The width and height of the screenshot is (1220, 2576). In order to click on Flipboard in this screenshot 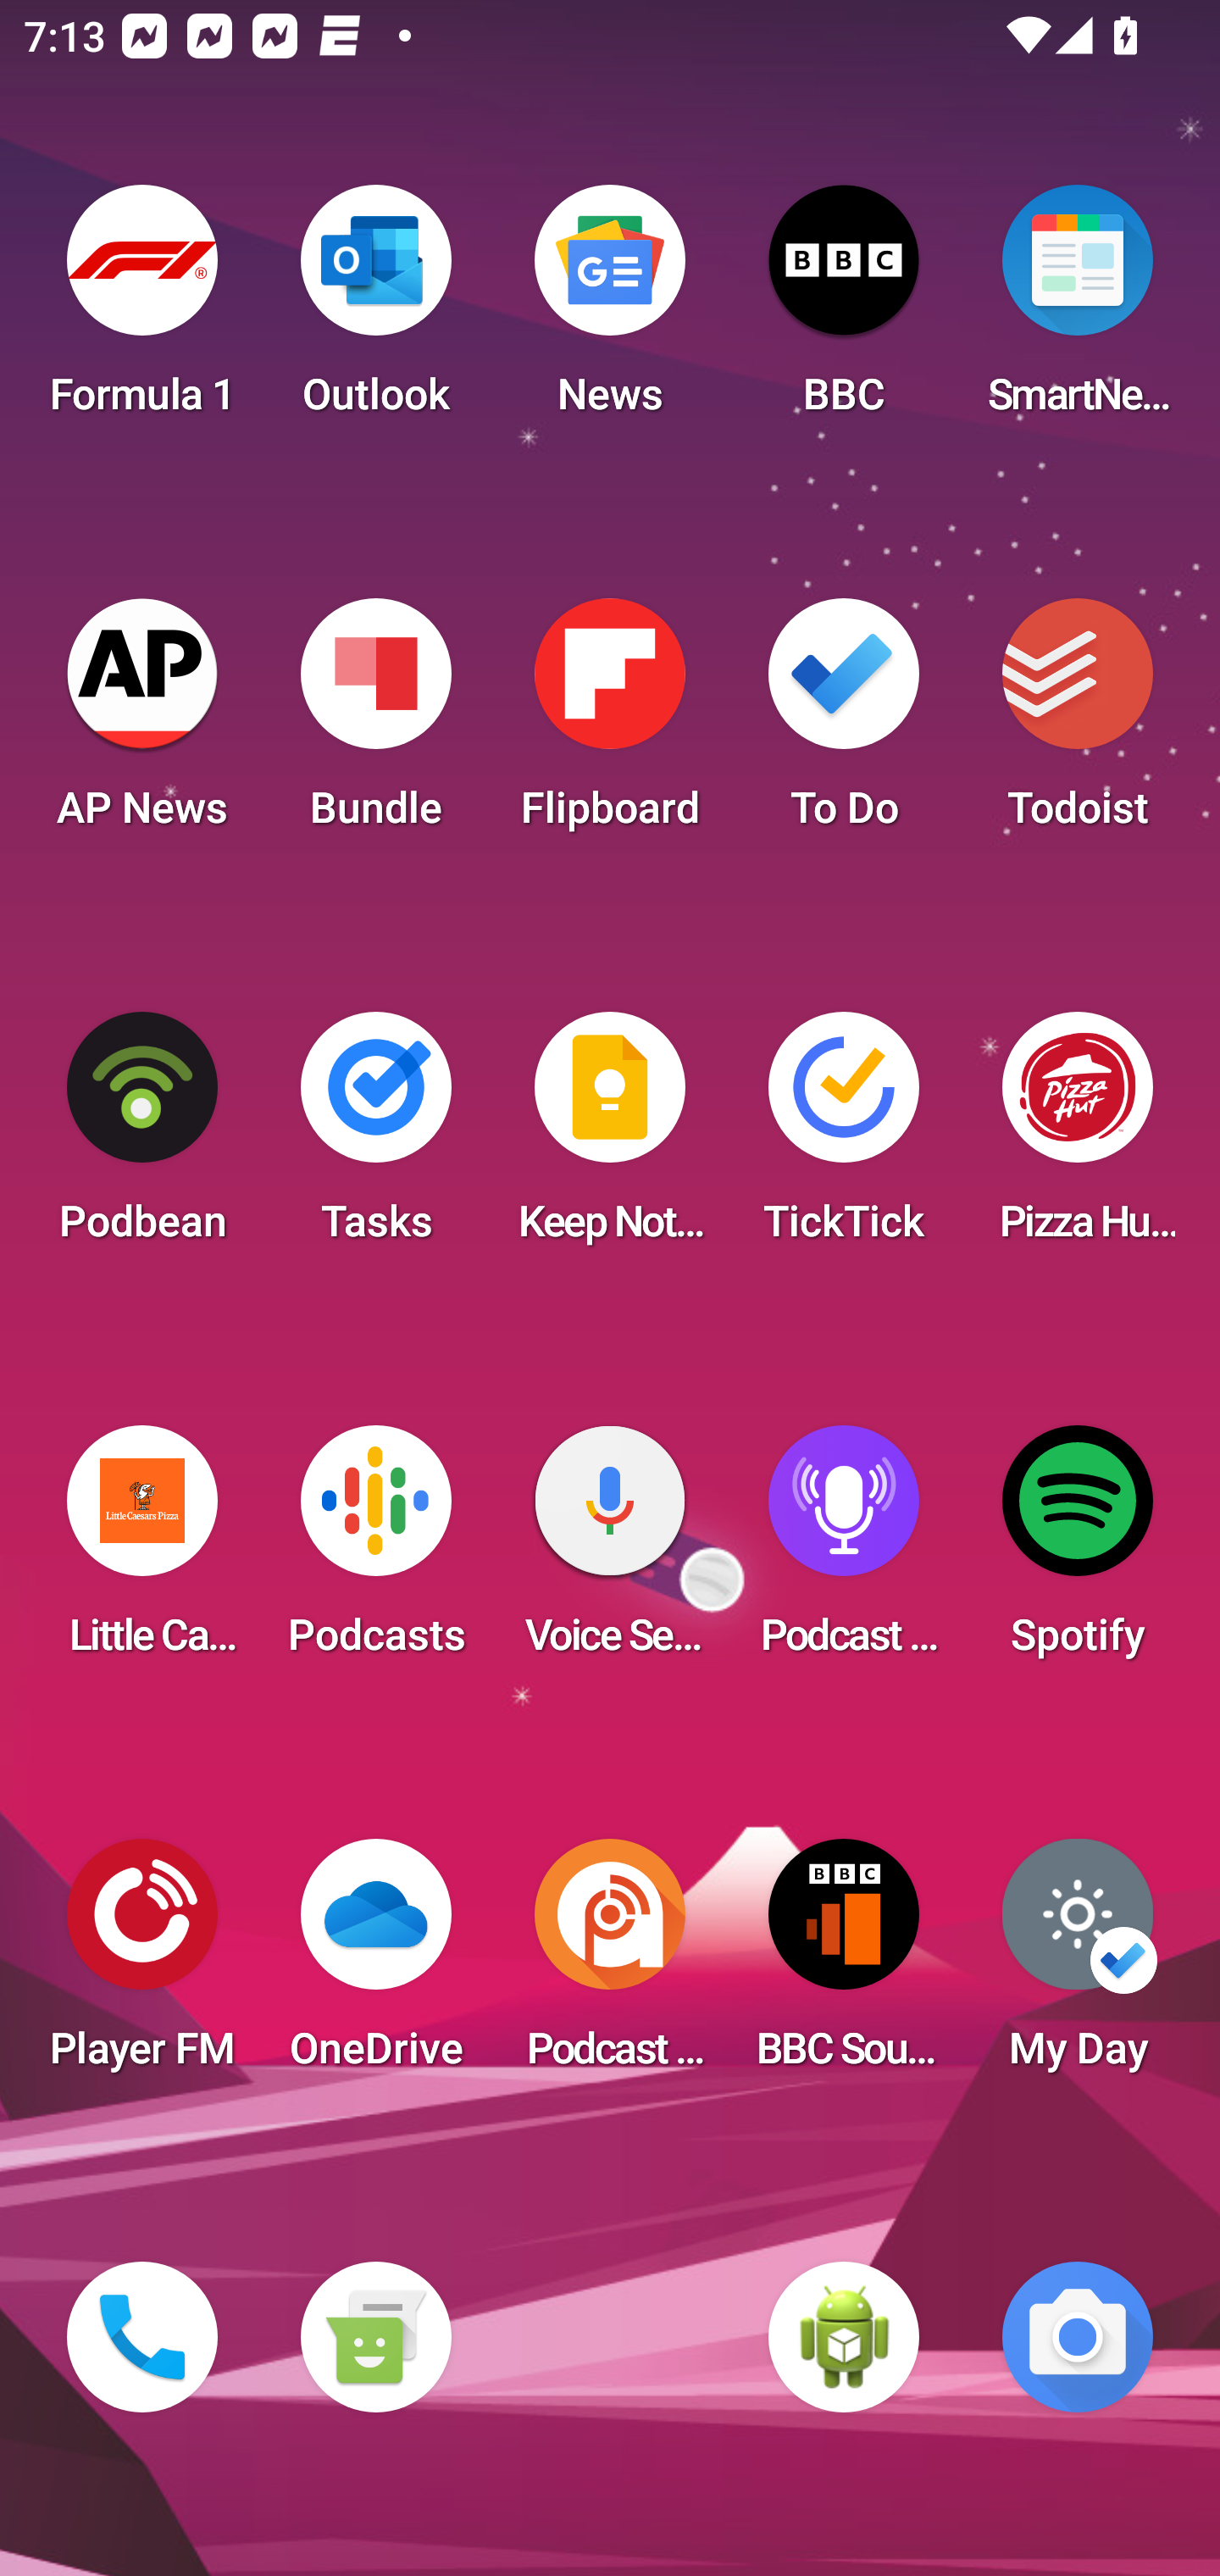, I will do `click(610, 724)`.